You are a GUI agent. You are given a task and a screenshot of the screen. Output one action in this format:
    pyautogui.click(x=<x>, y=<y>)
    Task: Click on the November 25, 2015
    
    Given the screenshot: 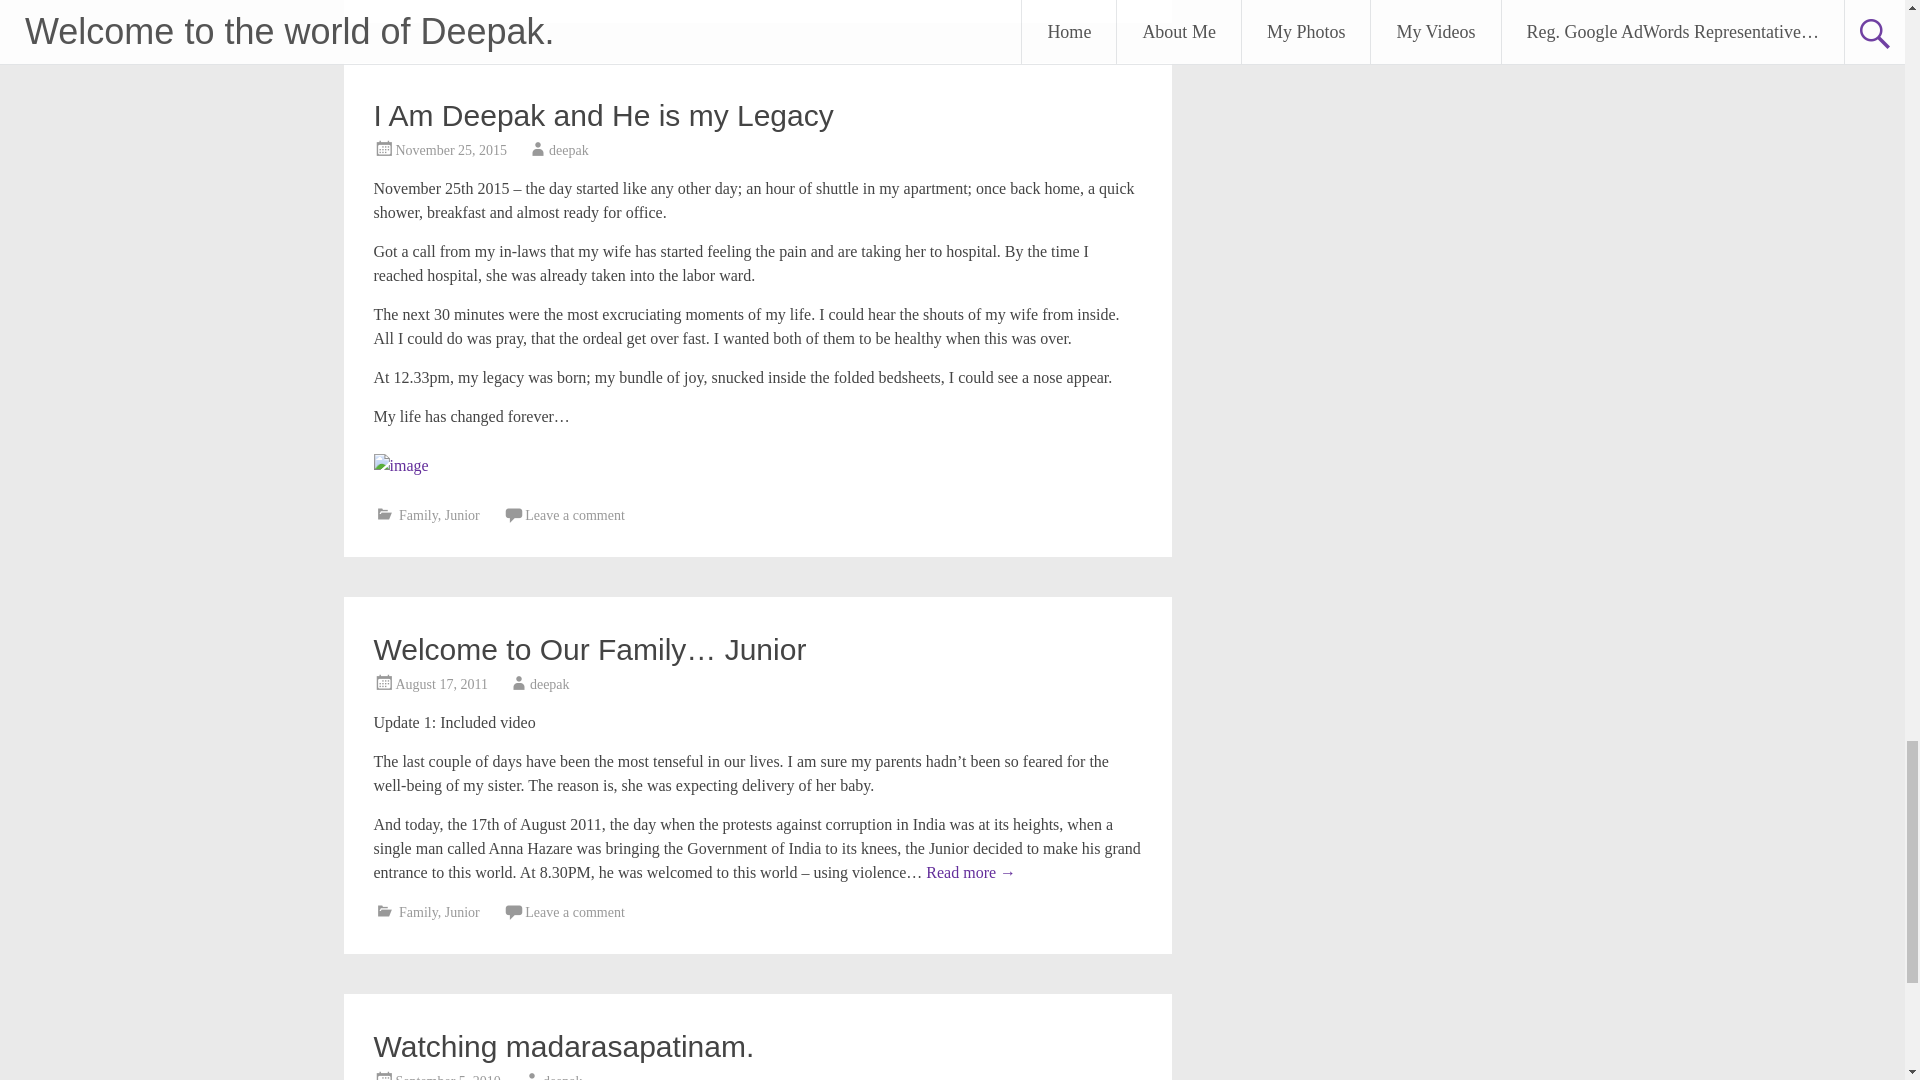 What is the action you would take?
    pyautogui.click(x=452, y=150)
    